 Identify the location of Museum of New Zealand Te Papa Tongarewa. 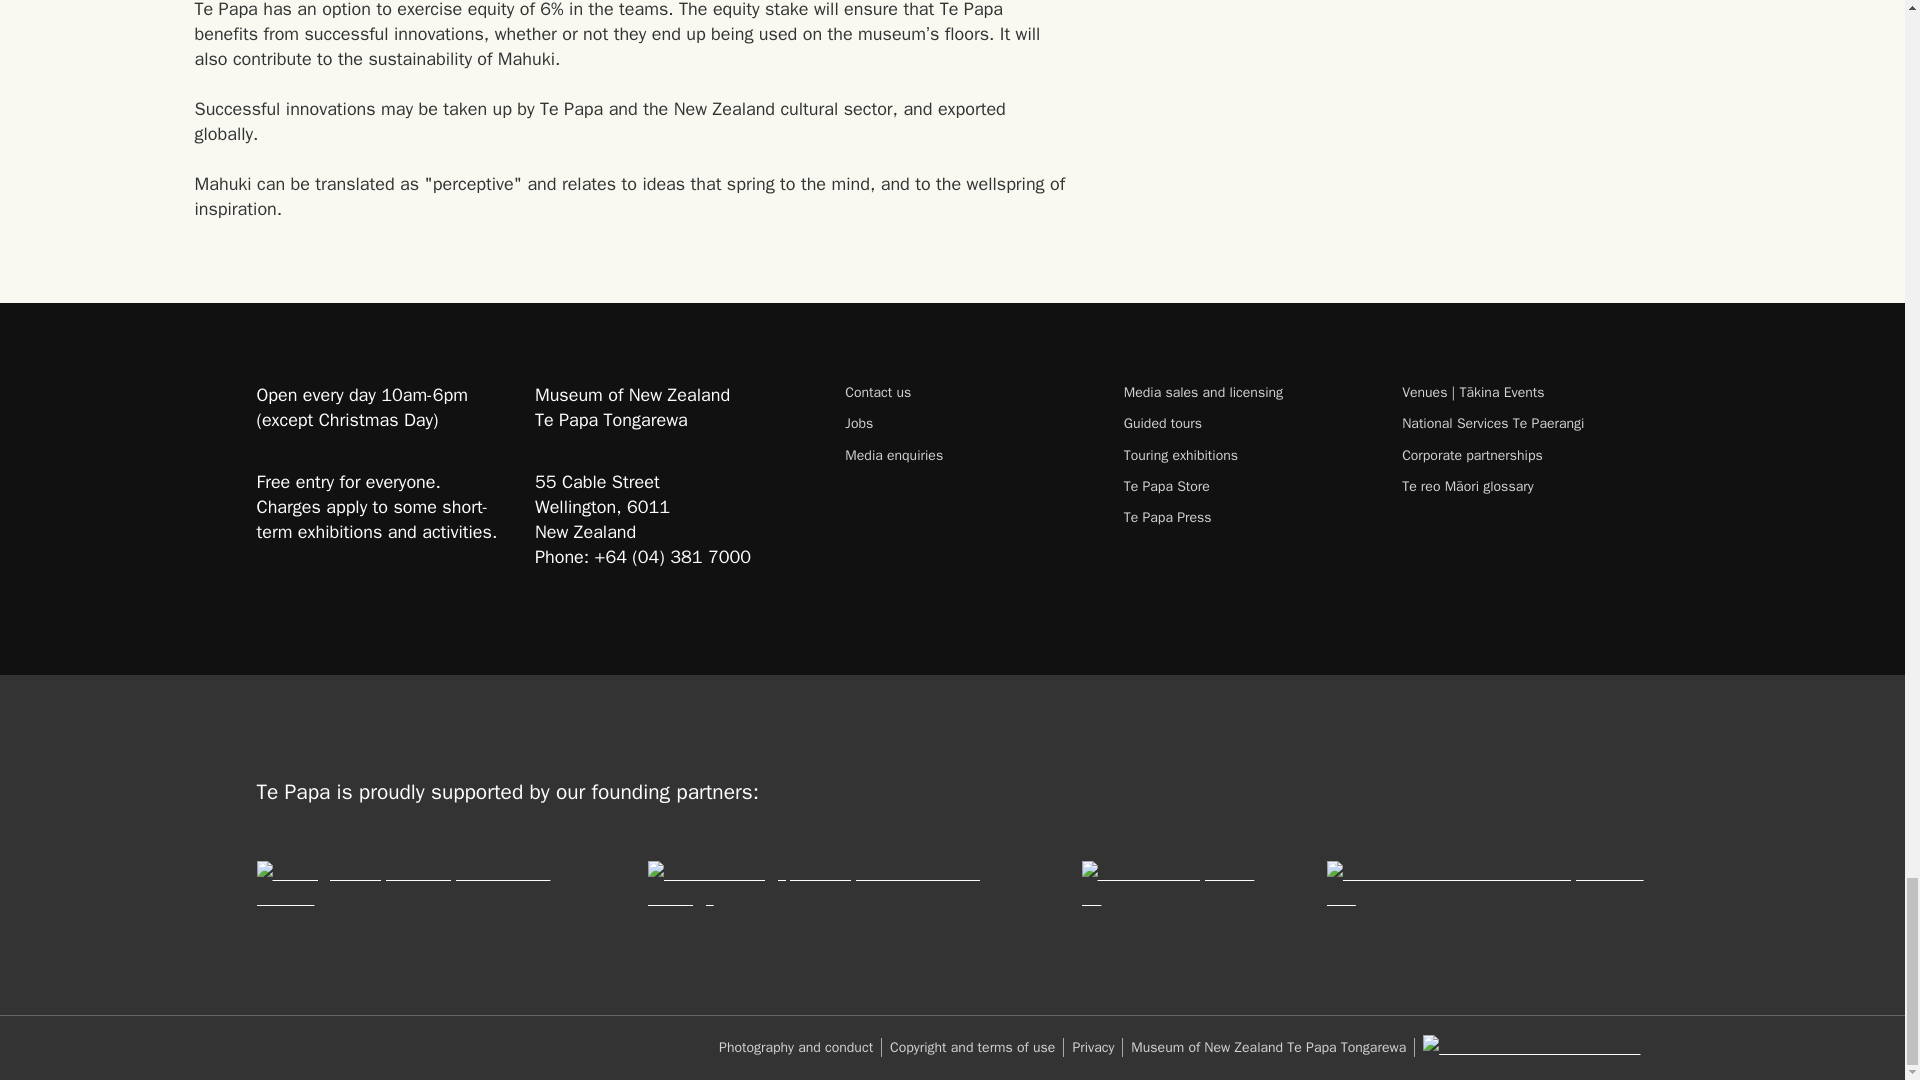
(1272, 1047).